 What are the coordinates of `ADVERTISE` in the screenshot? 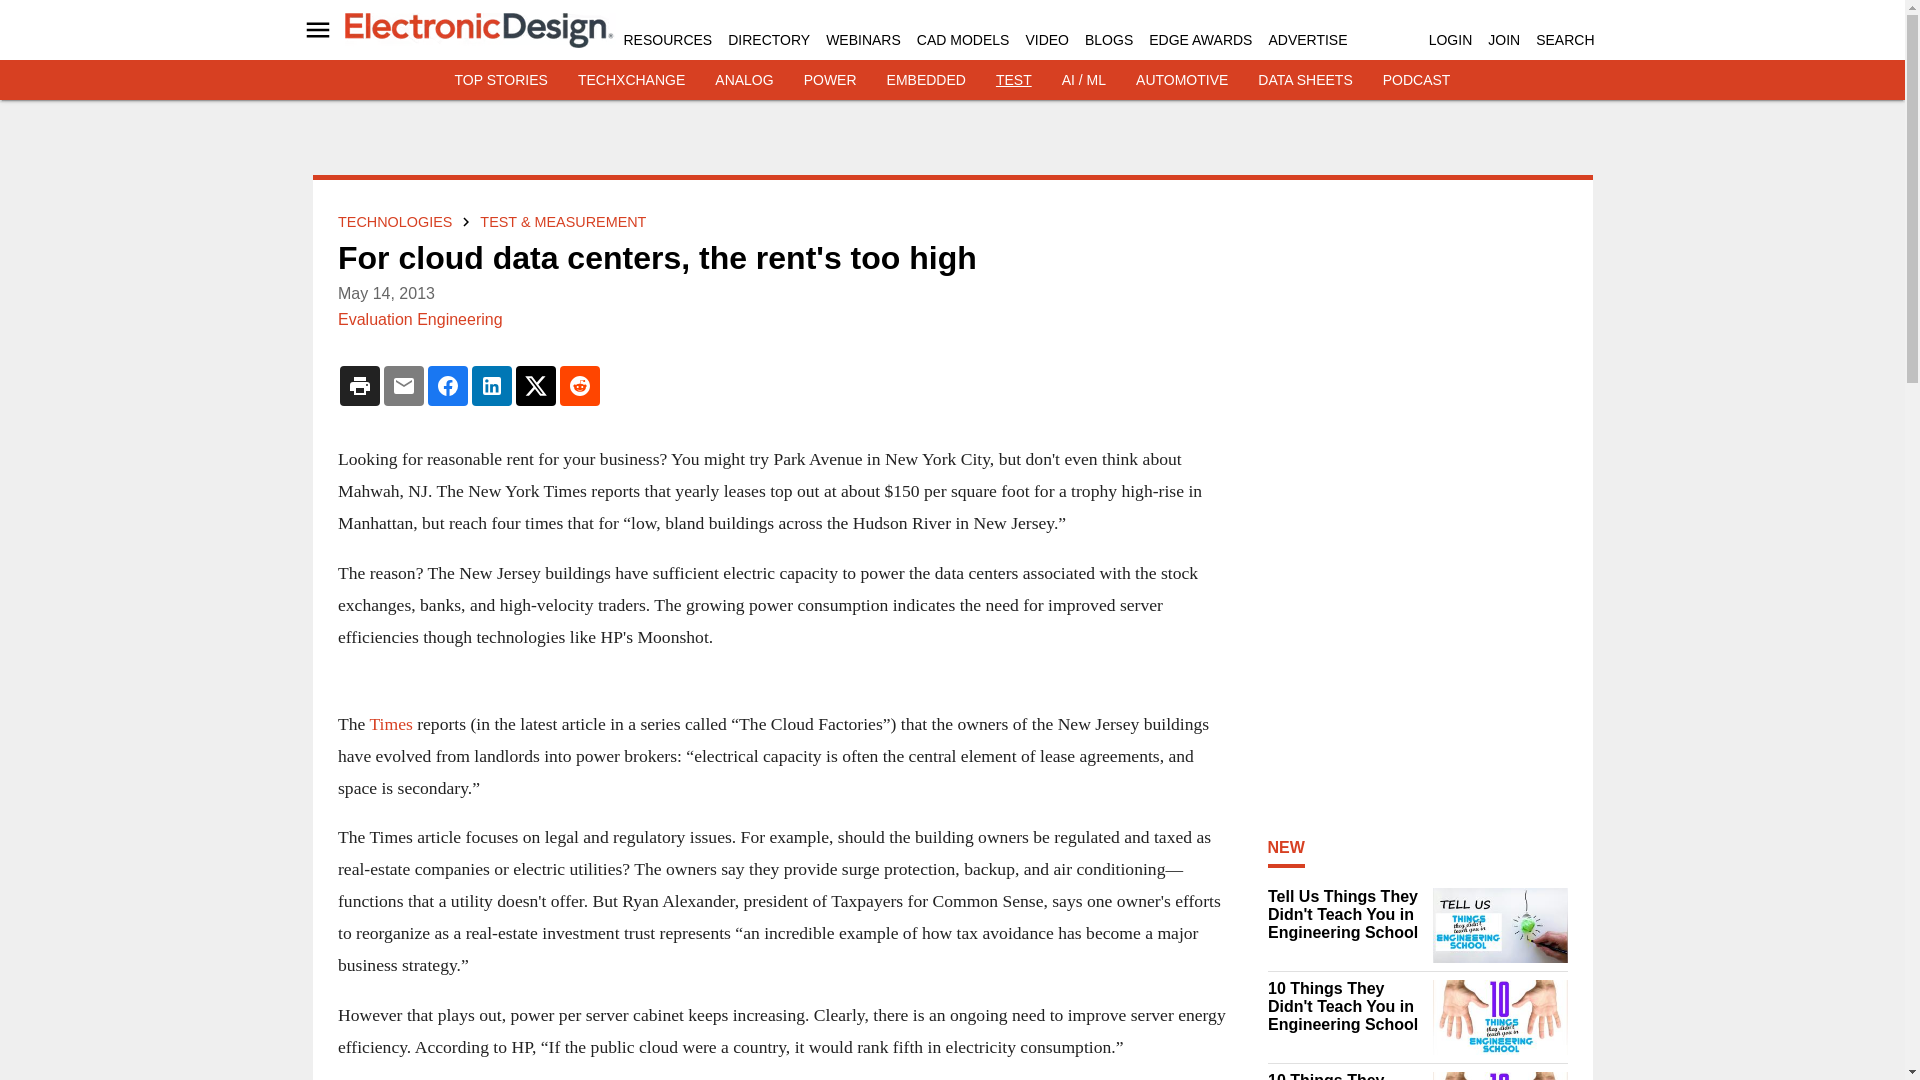 It's located at (1307, 40).